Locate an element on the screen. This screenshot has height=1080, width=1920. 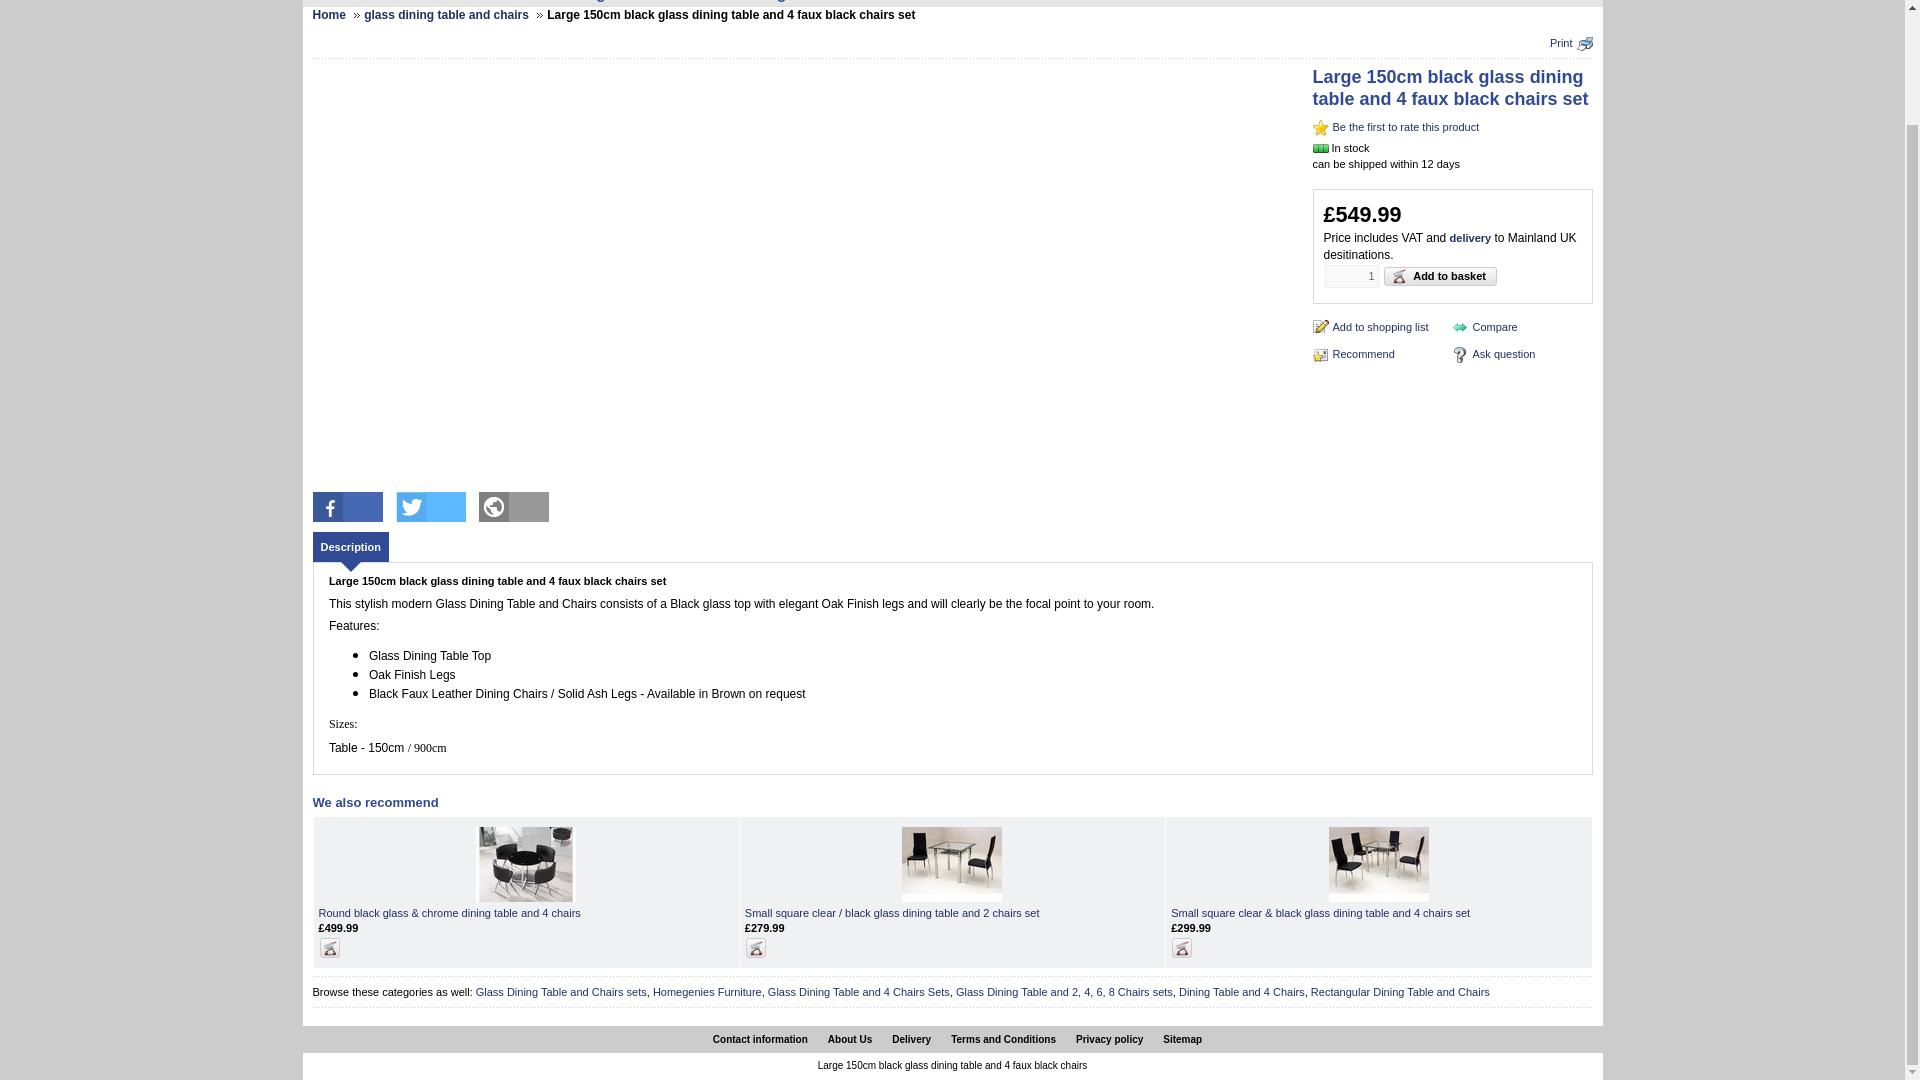
Garden Furniture is located at coordinates (1290, 2).